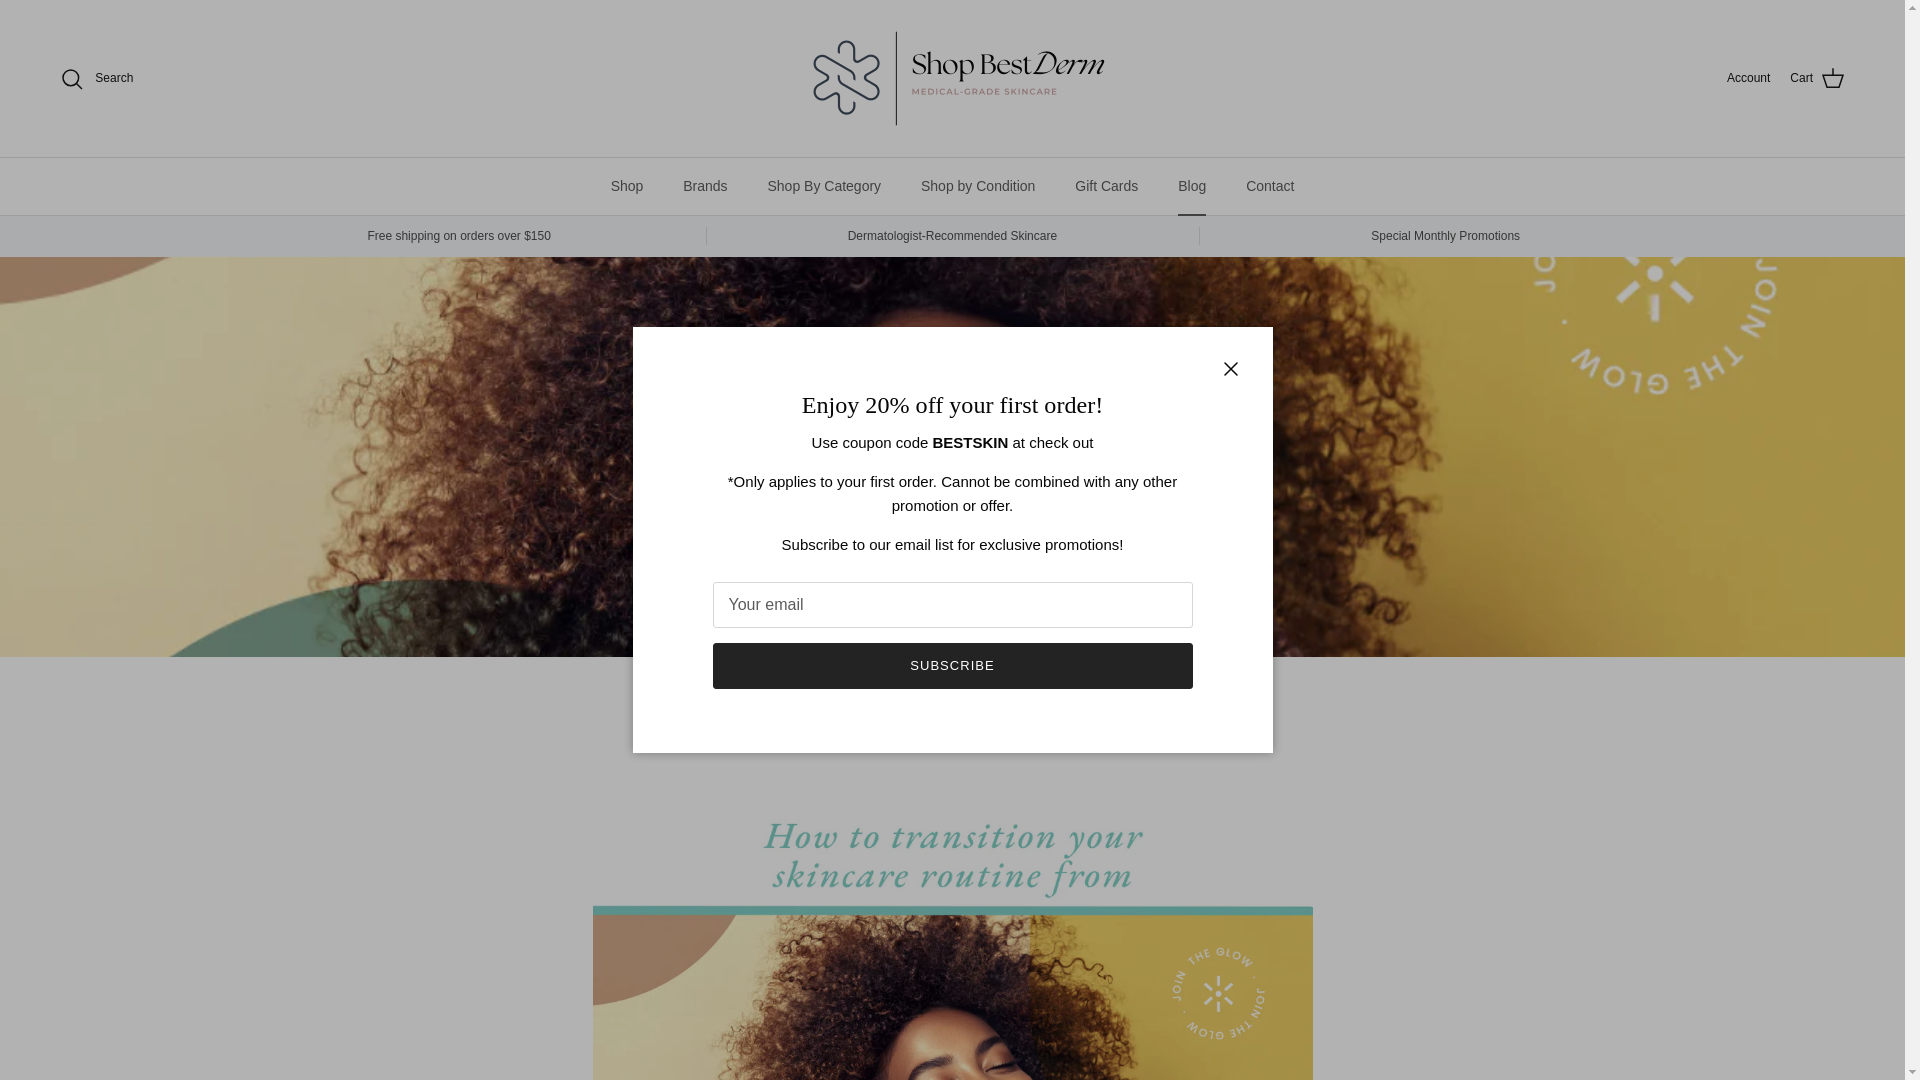 The image size is (1920, 1080). Describe the element at coordinates (96, 77) in the screenshot. I see `Search` at that location.